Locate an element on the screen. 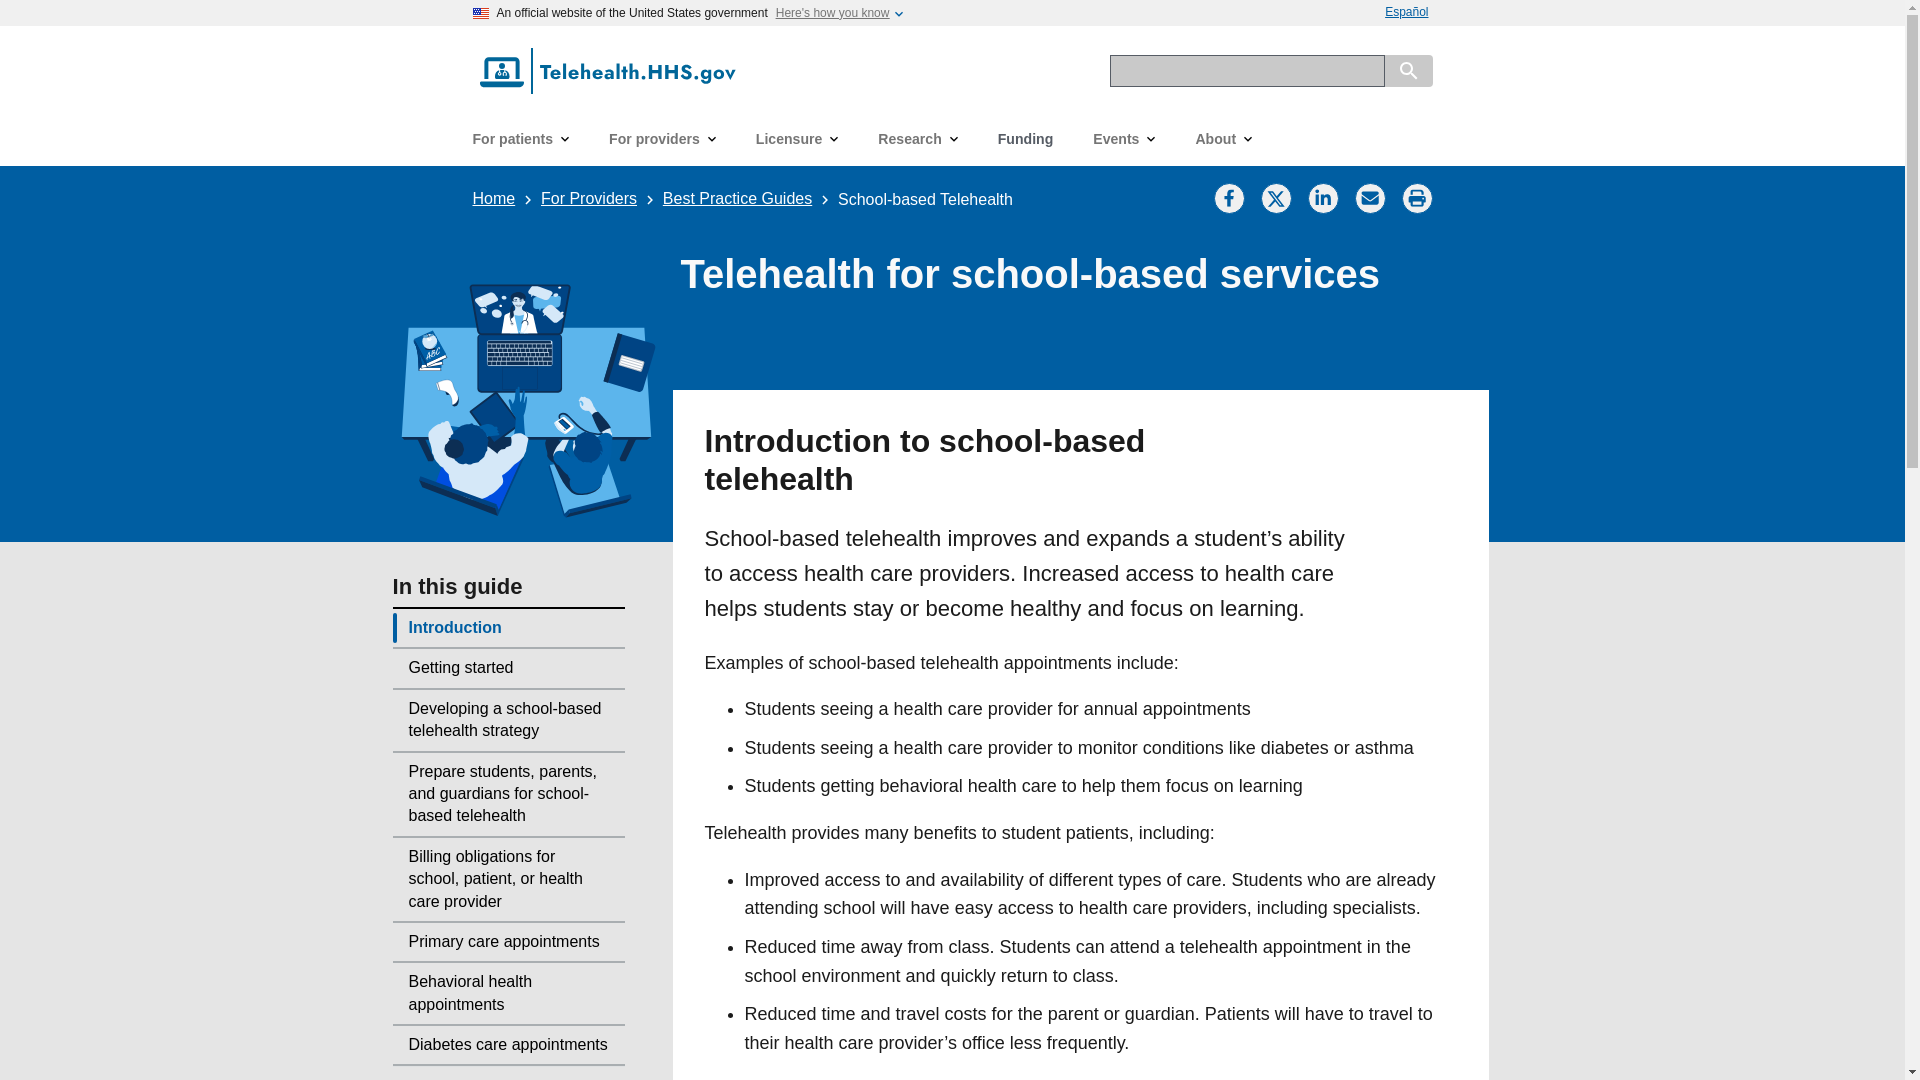  Email is located at coordinates (1370, 198).